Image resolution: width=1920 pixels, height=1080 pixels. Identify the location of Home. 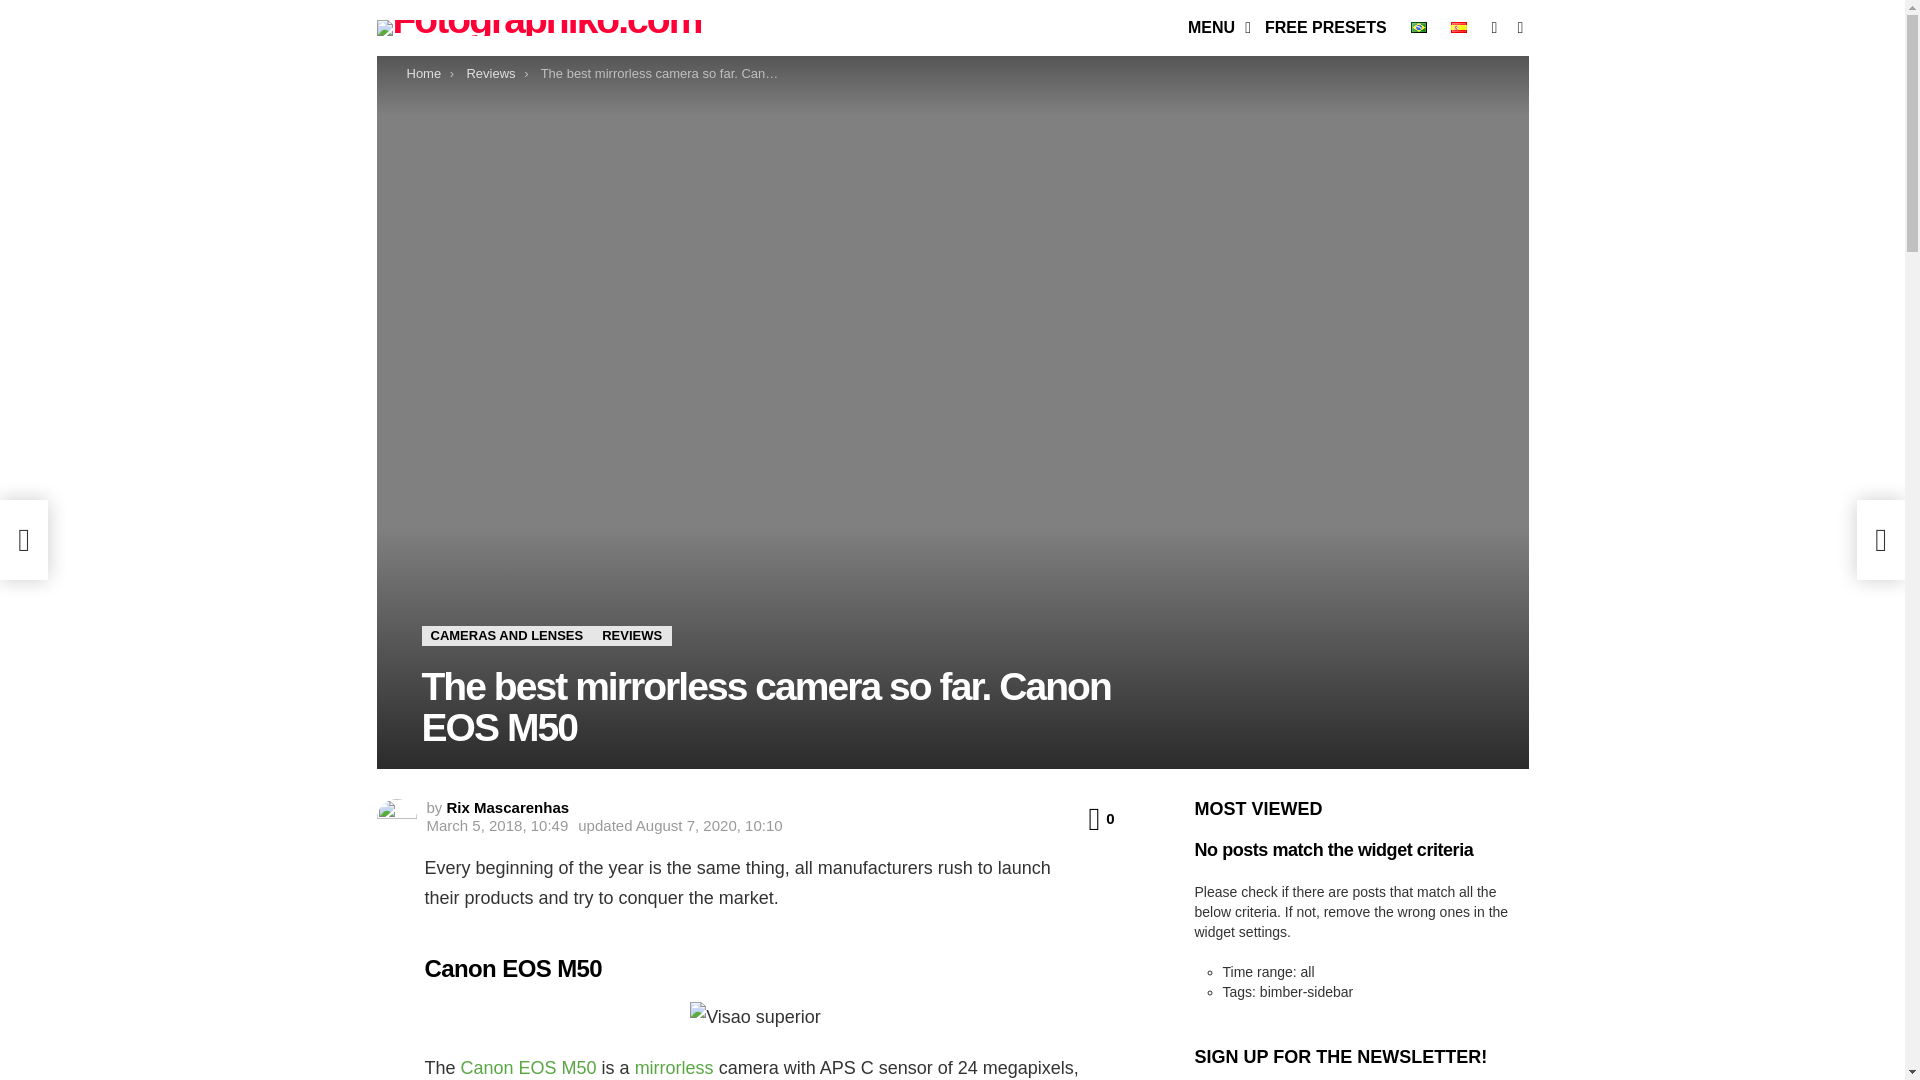
(423, 73).